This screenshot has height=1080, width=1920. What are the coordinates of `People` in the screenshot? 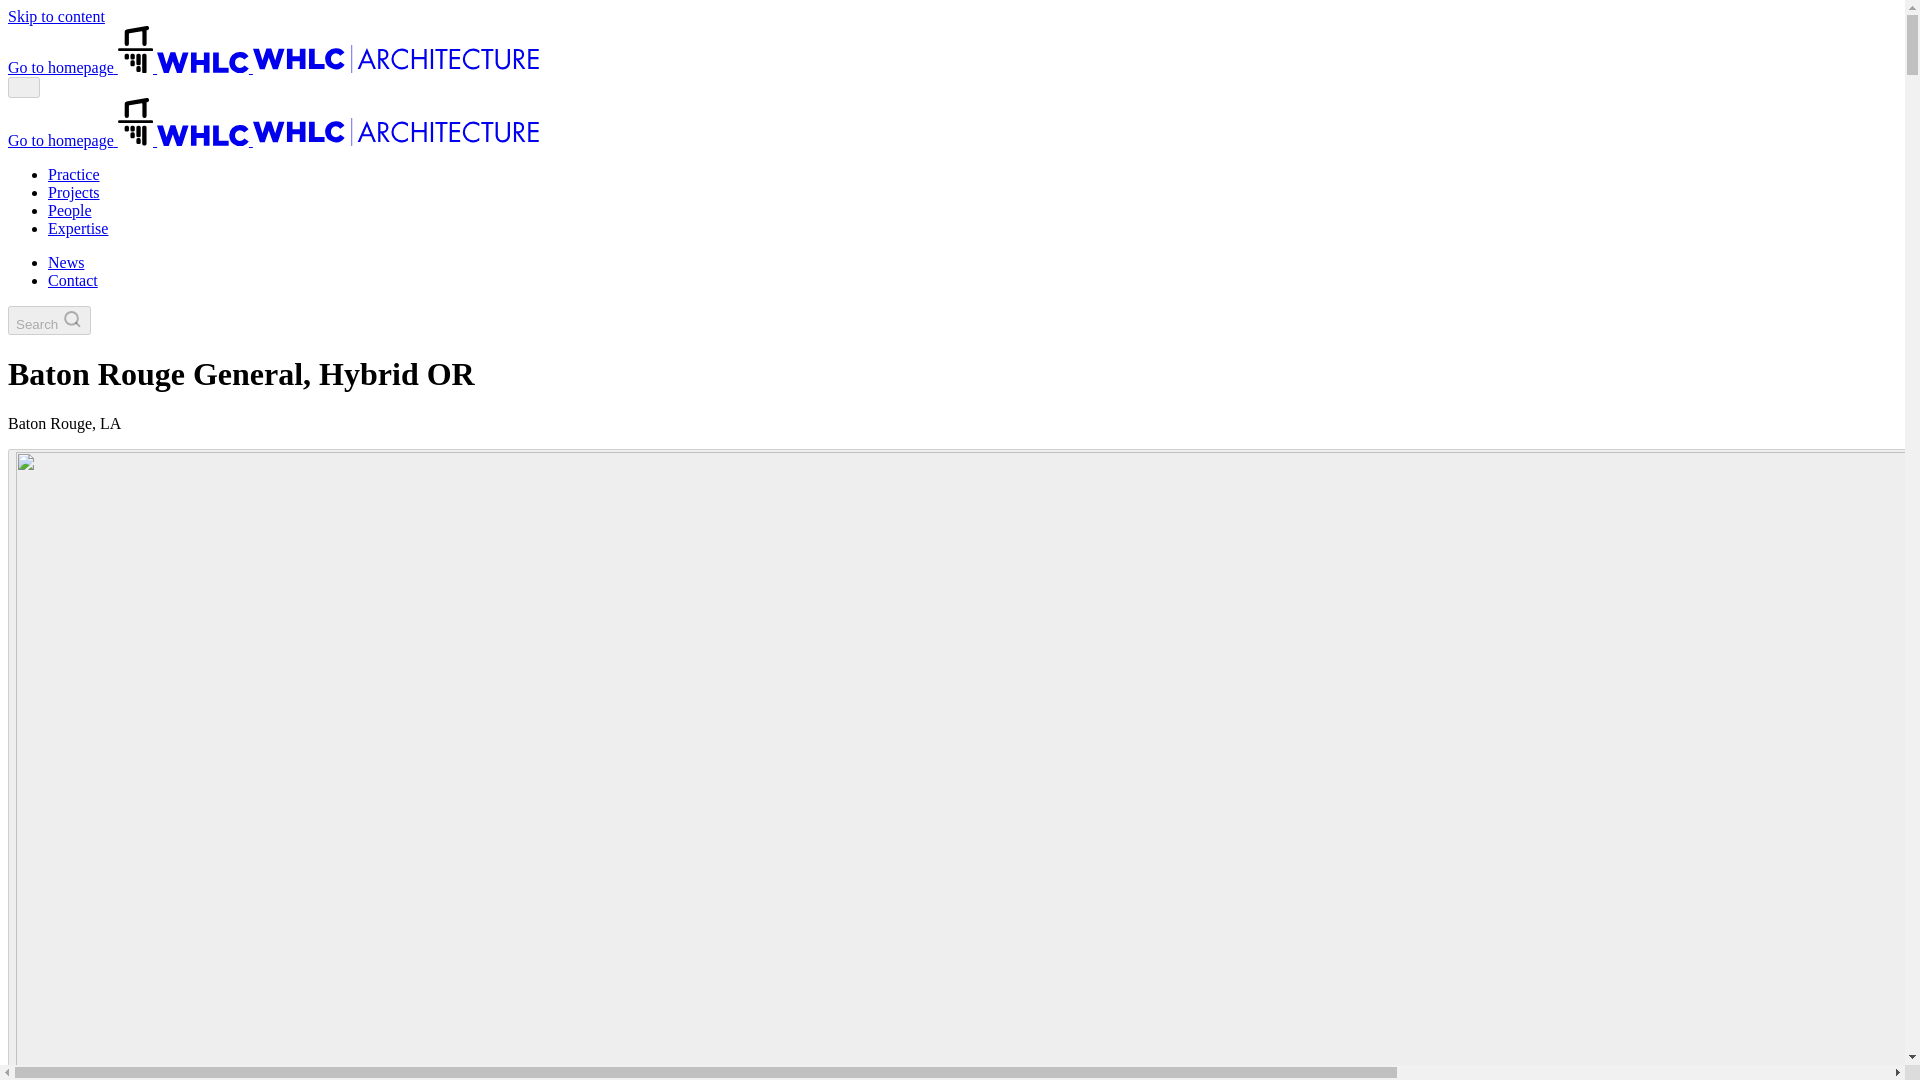 It's located at (70, 210).